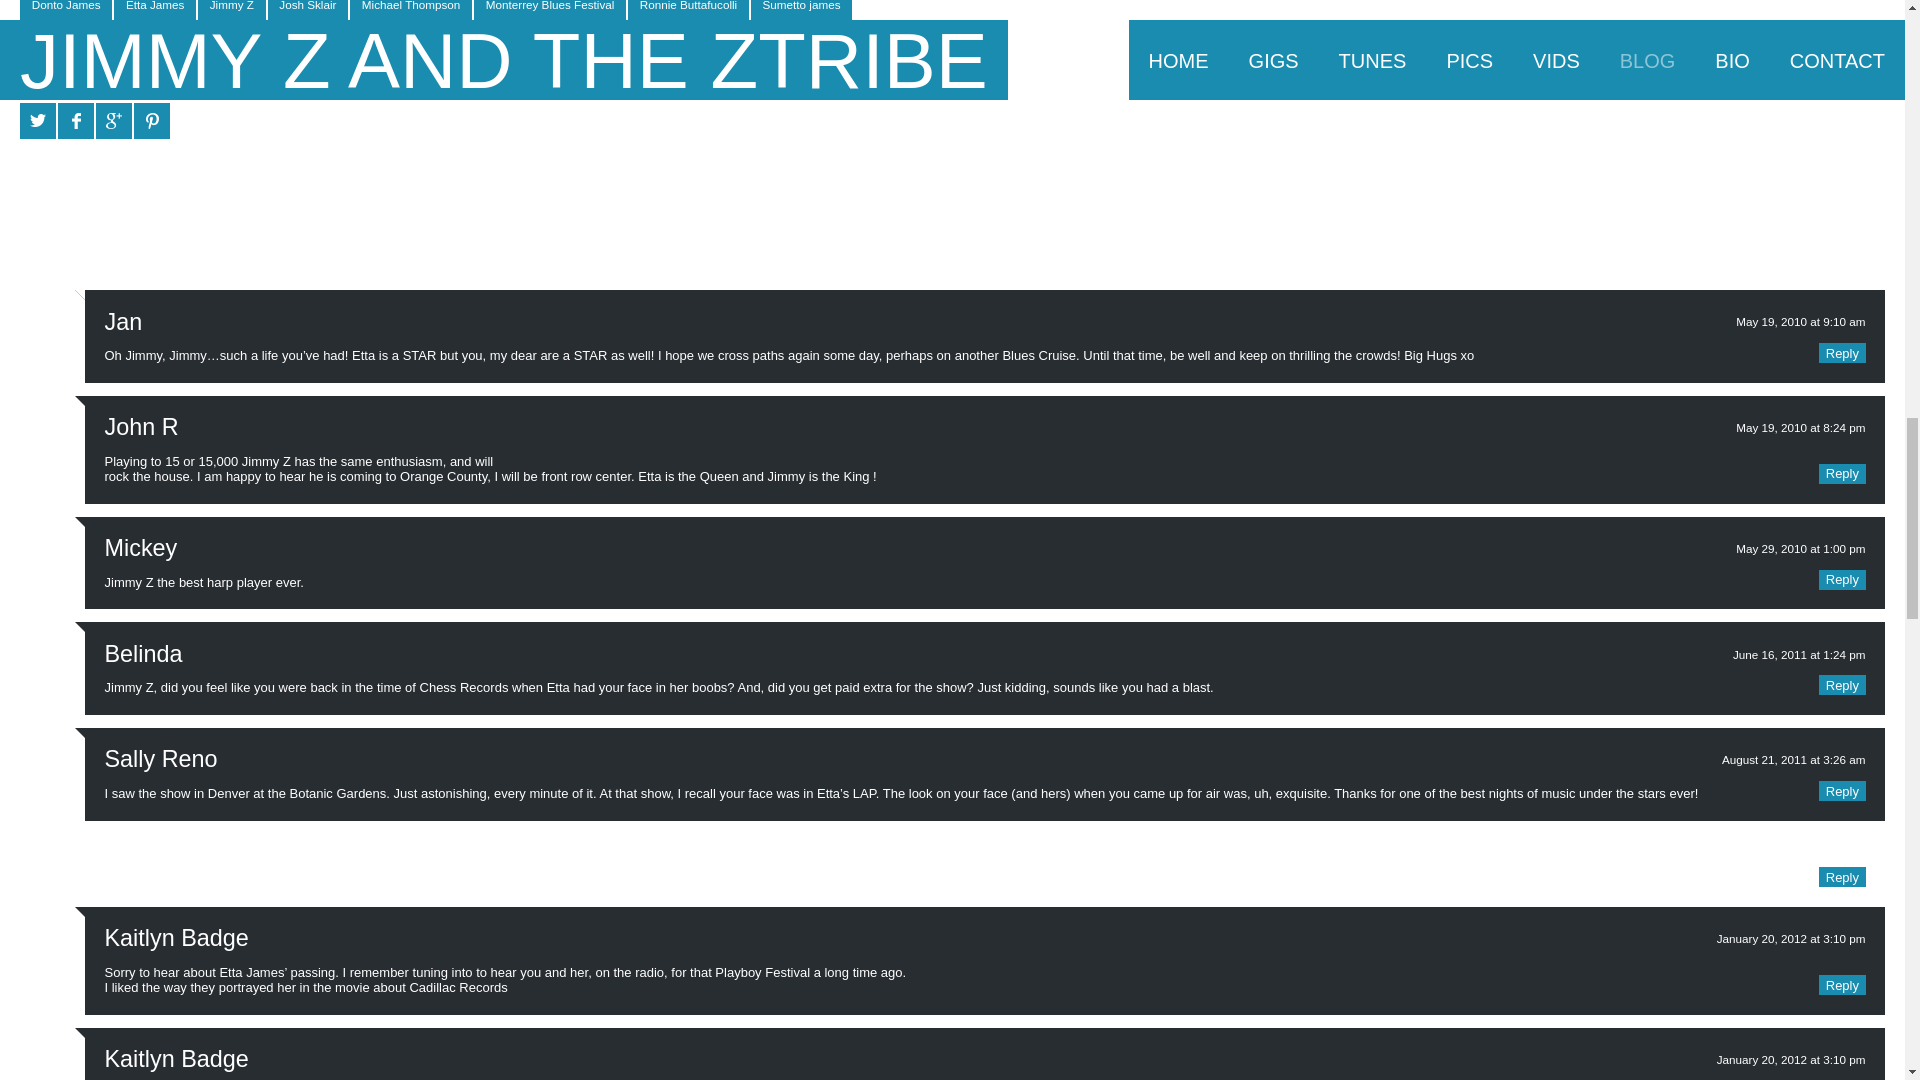  Describe the element at coordinates (152, 120) in the screenshot. I see `Pin it` at that location.